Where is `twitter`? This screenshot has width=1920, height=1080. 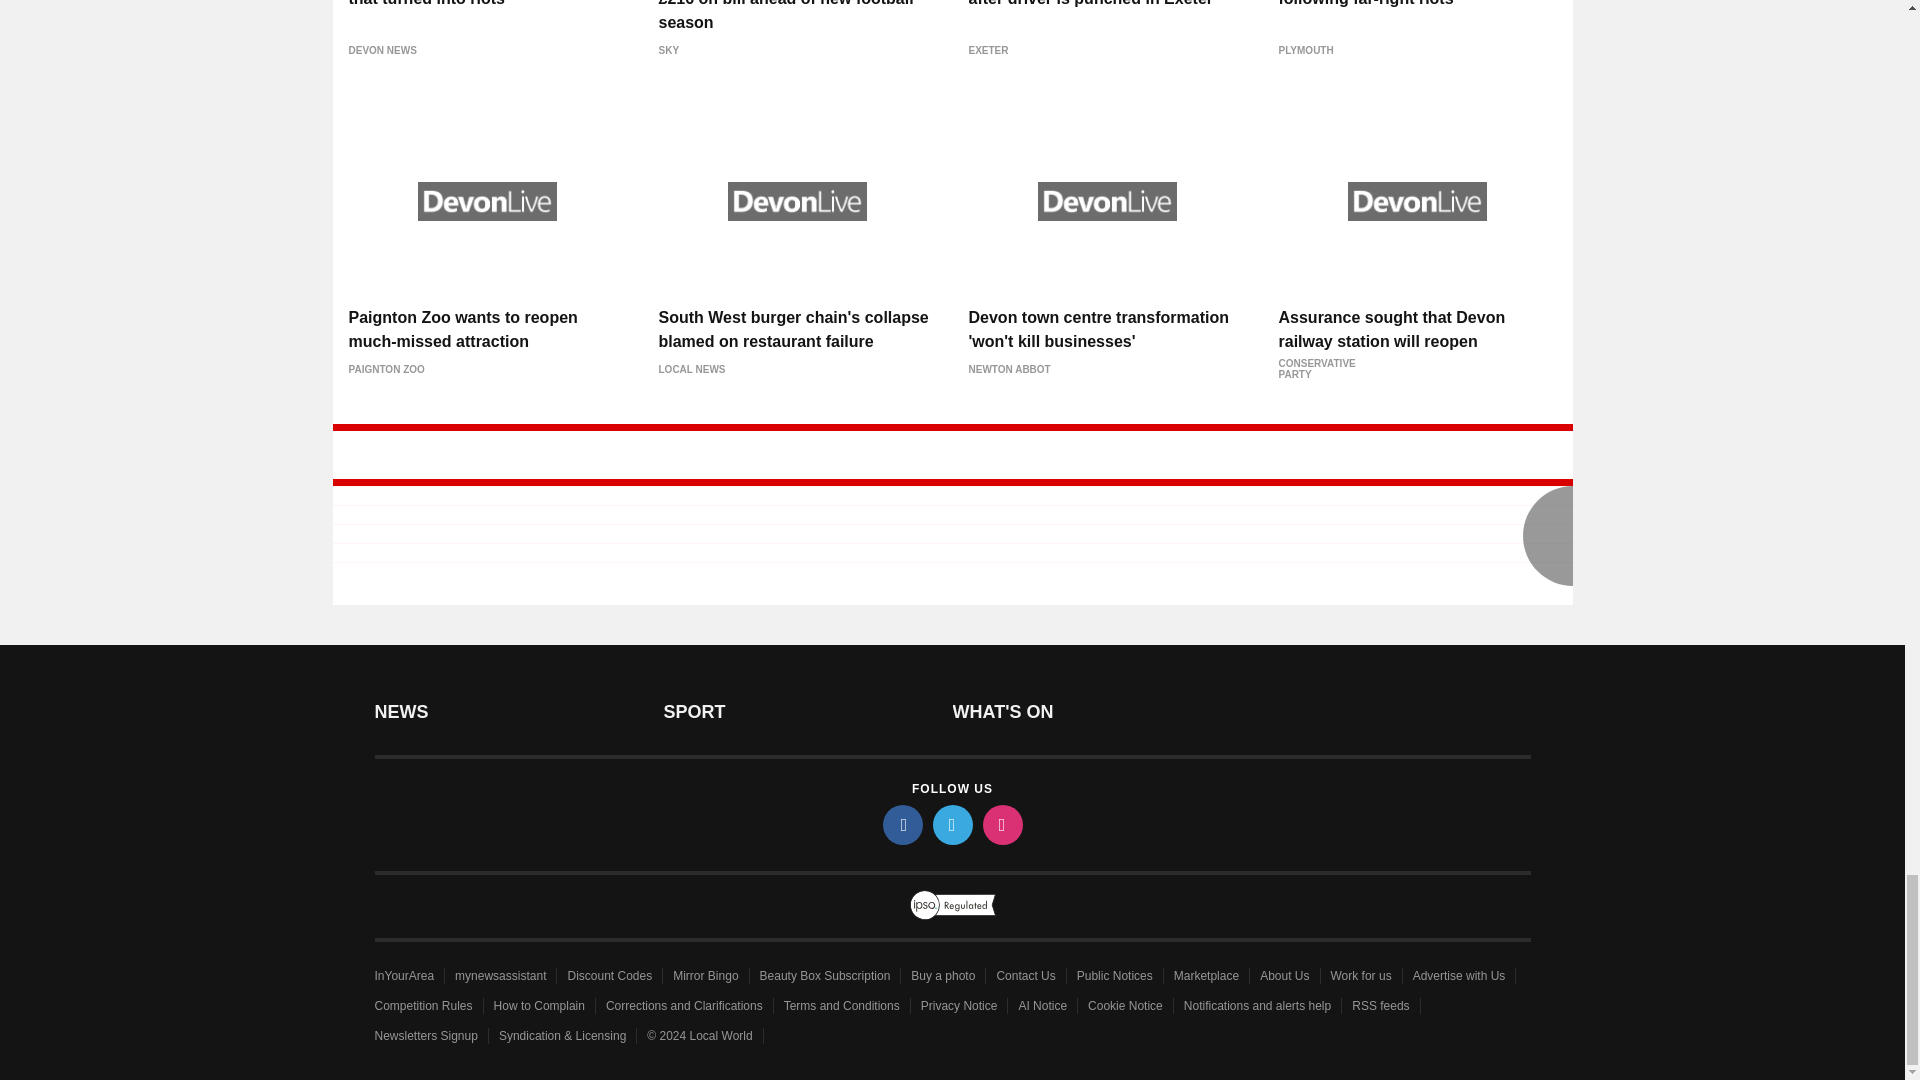 twitter is located at coordinates (951, 824).